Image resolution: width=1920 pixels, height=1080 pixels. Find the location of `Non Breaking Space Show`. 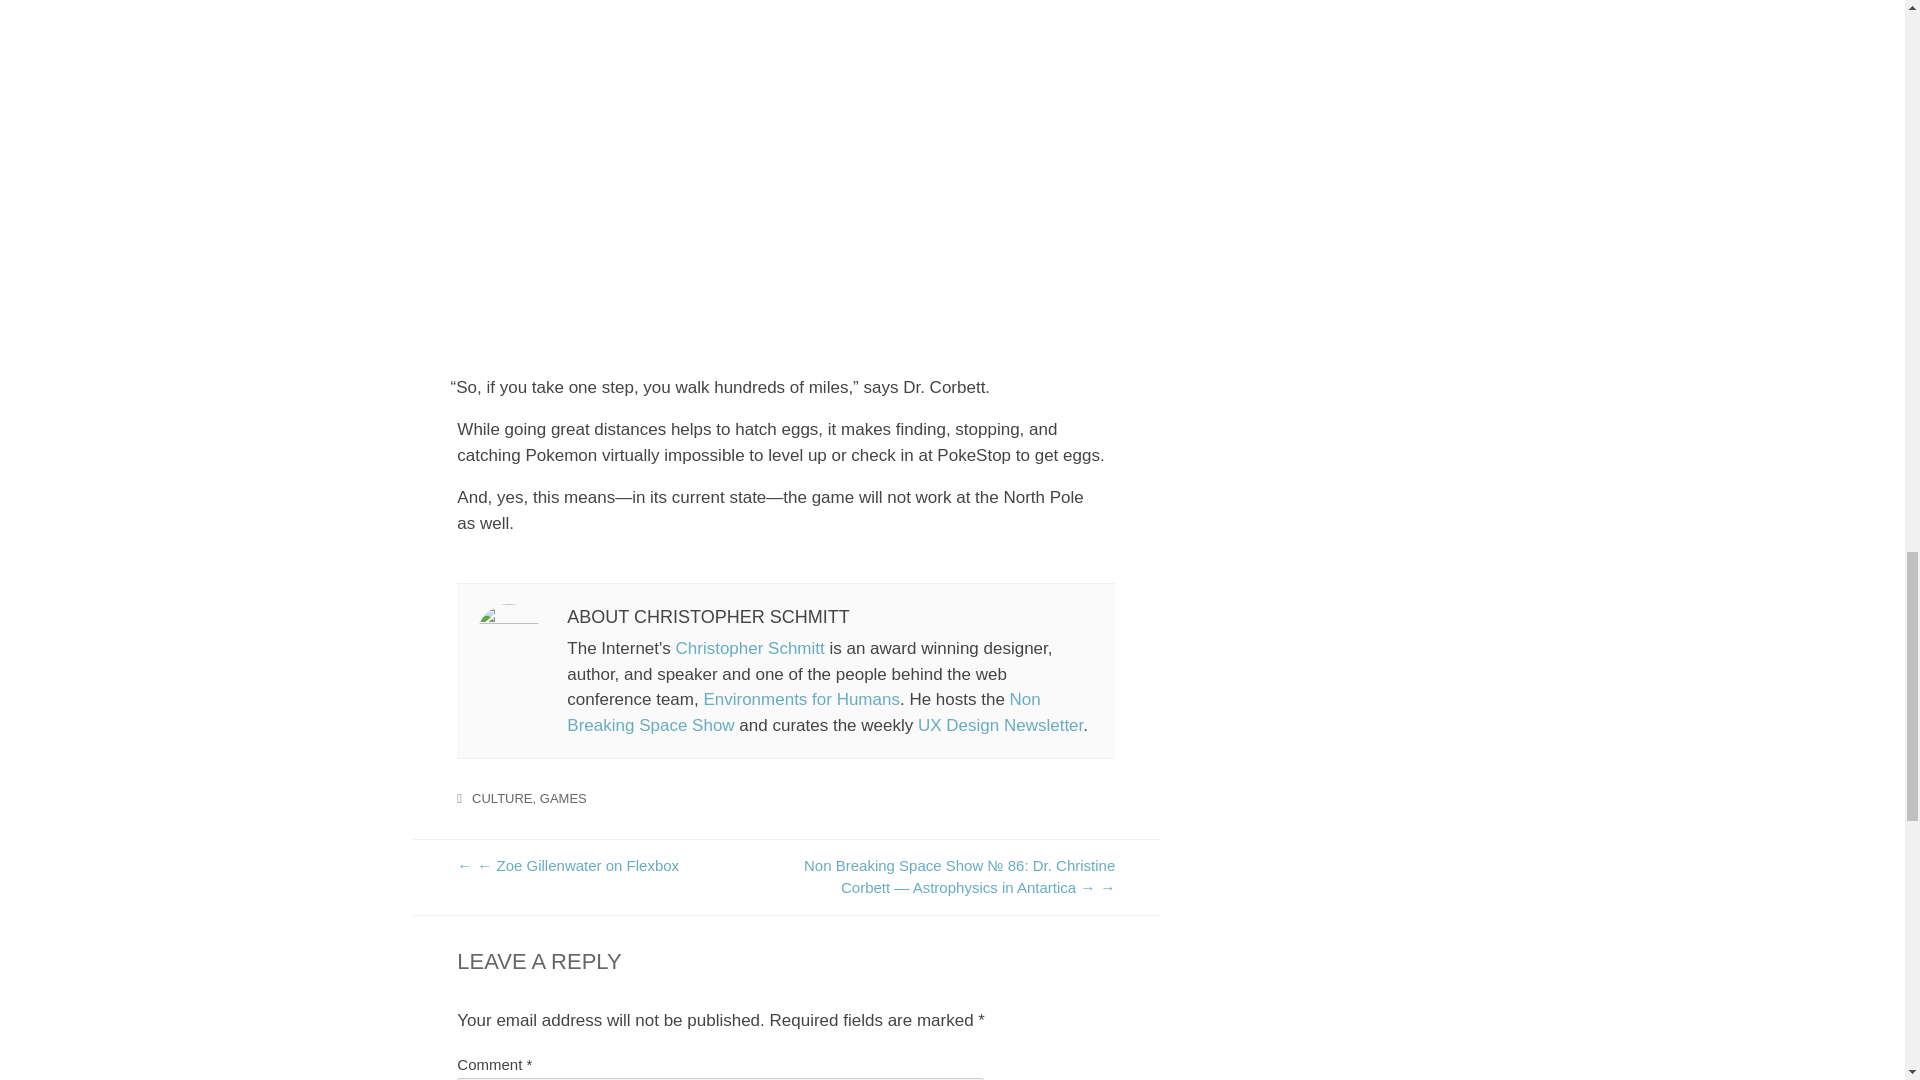

Non Breaking Space Show is located at coordinates (803, 712).